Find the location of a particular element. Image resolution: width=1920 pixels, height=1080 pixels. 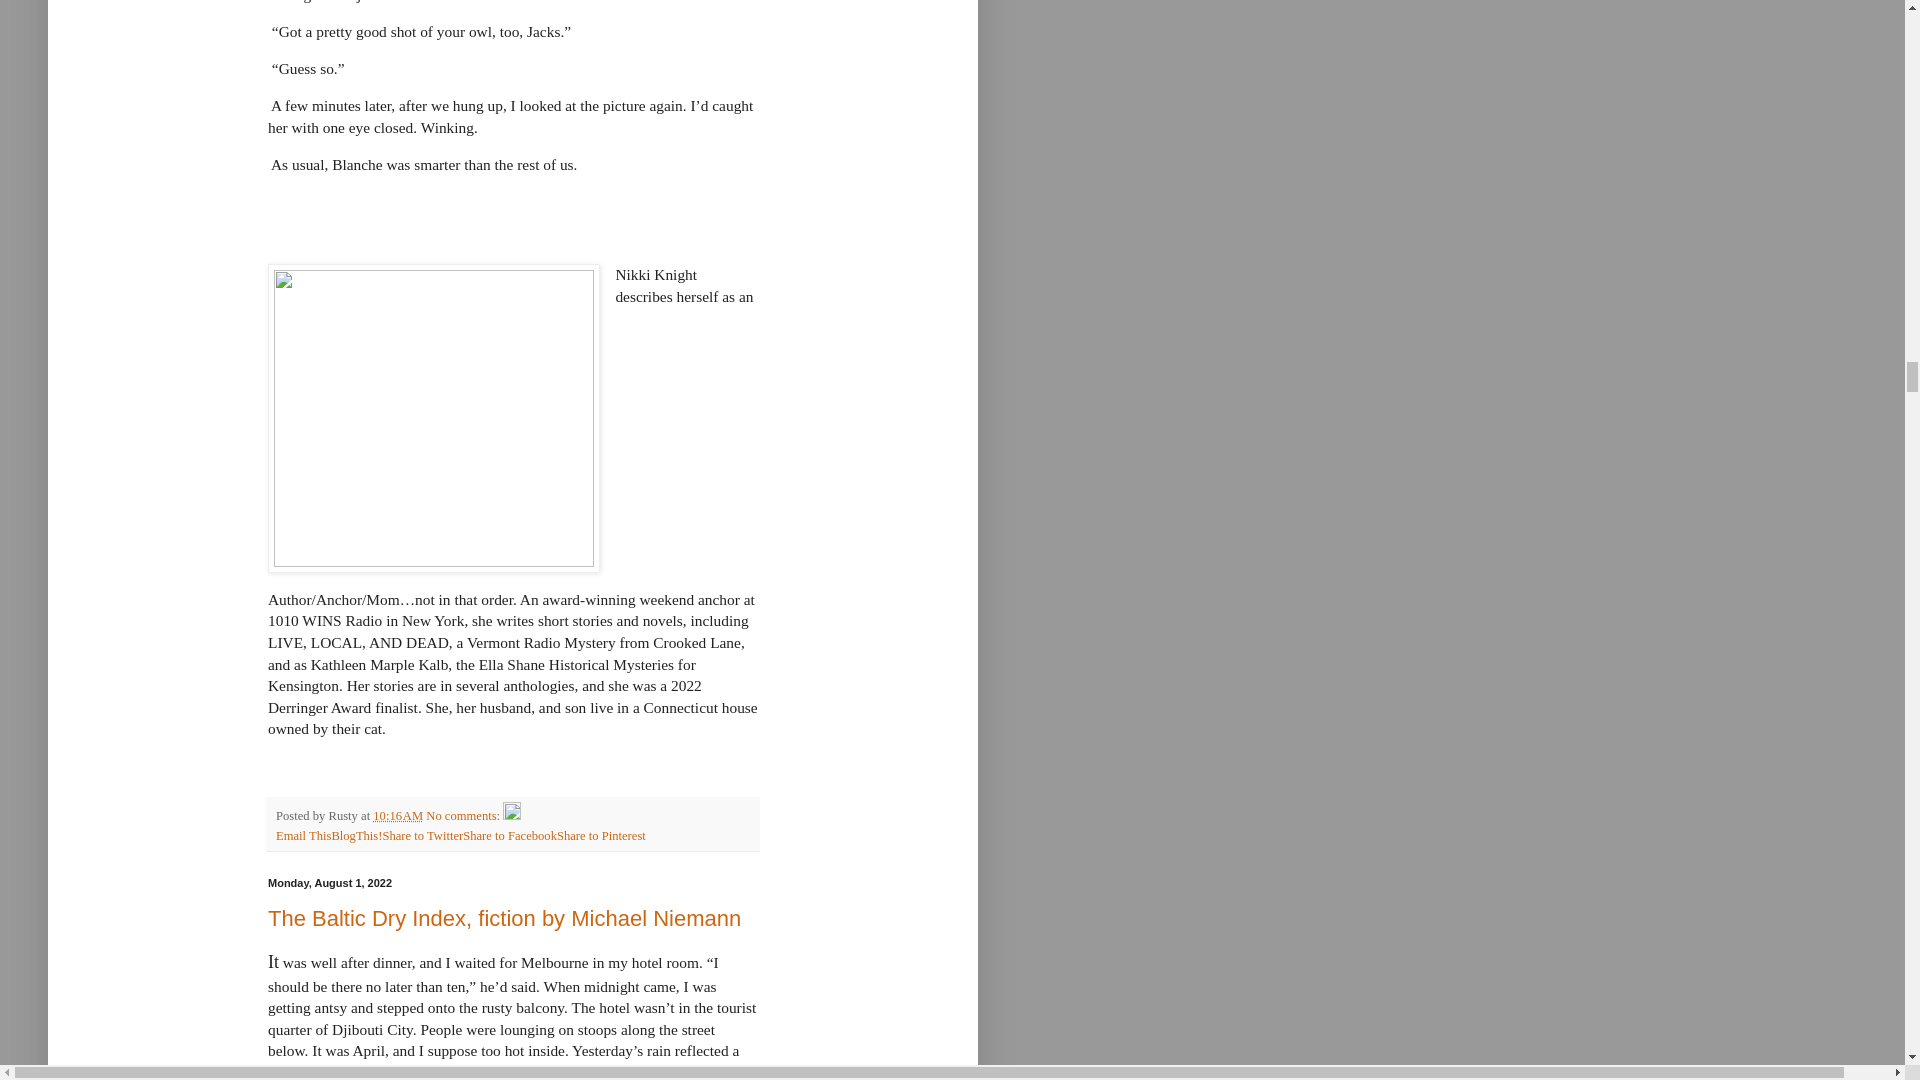

BlogThis! is located at coordinates (356, 836).